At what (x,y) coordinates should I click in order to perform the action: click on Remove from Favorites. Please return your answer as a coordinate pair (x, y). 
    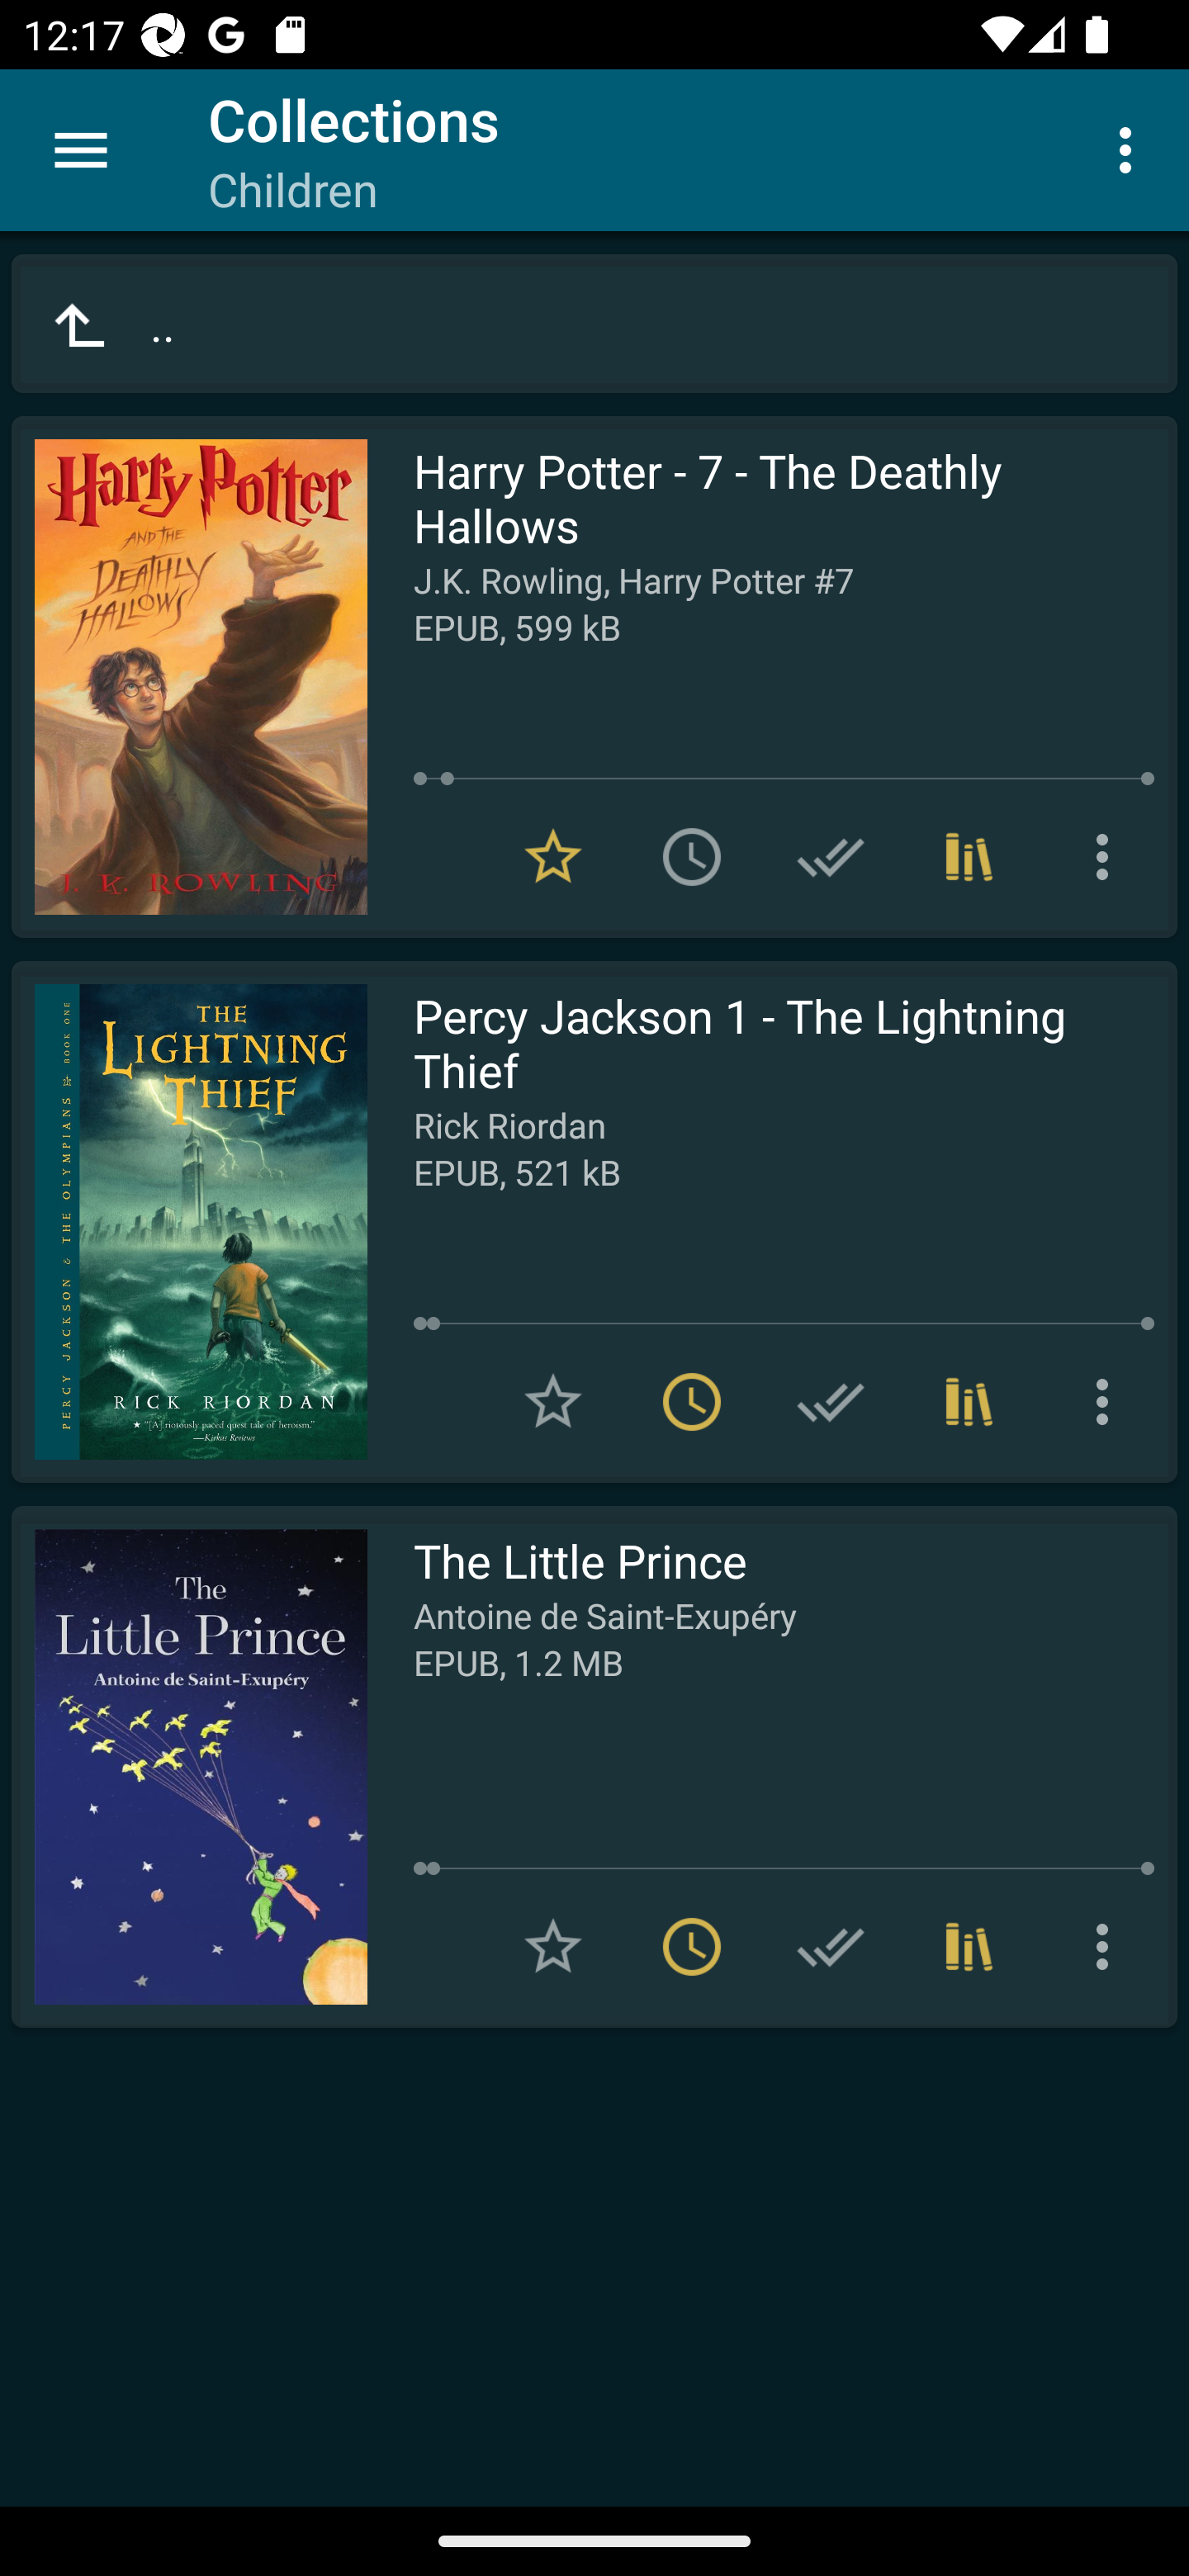
    Looking at the image, I should click on (553, 857).